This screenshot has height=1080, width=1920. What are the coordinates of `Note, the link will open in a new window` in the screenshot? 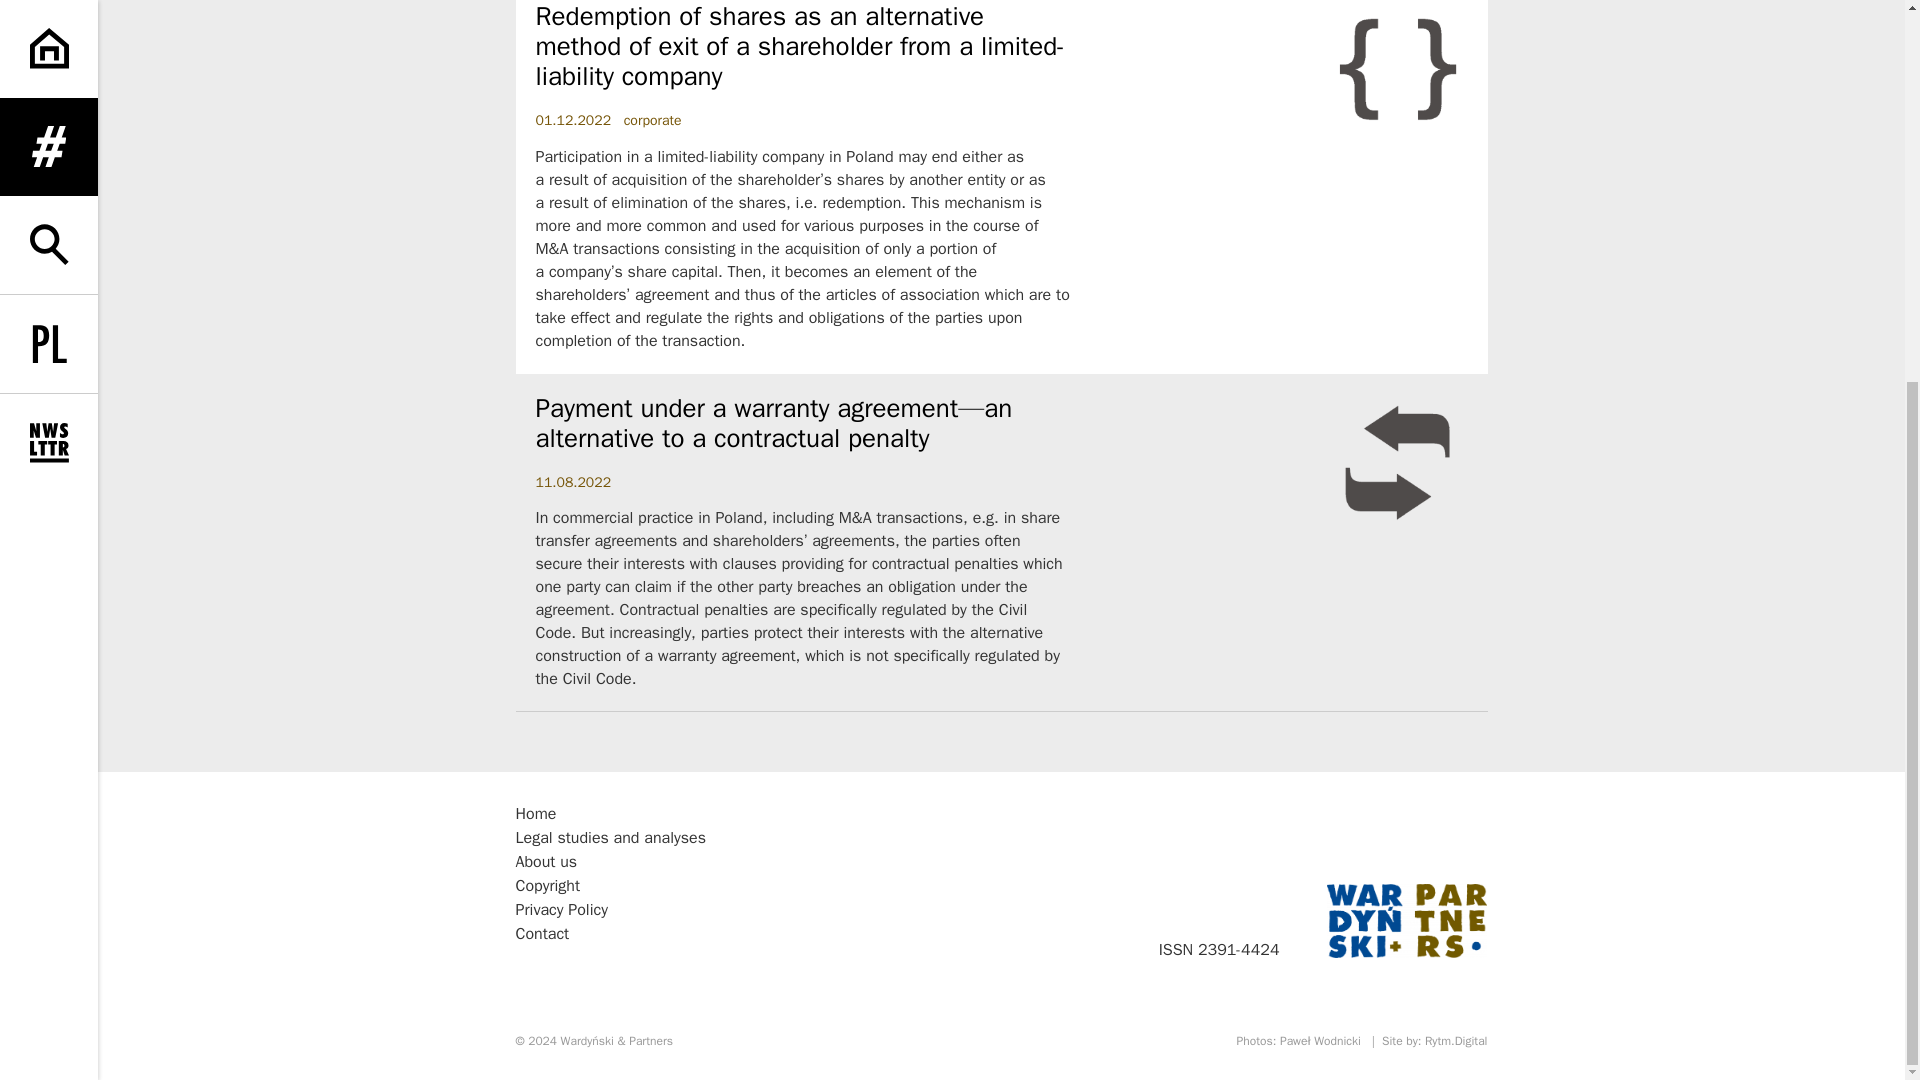 It's located at (1320, 1040).